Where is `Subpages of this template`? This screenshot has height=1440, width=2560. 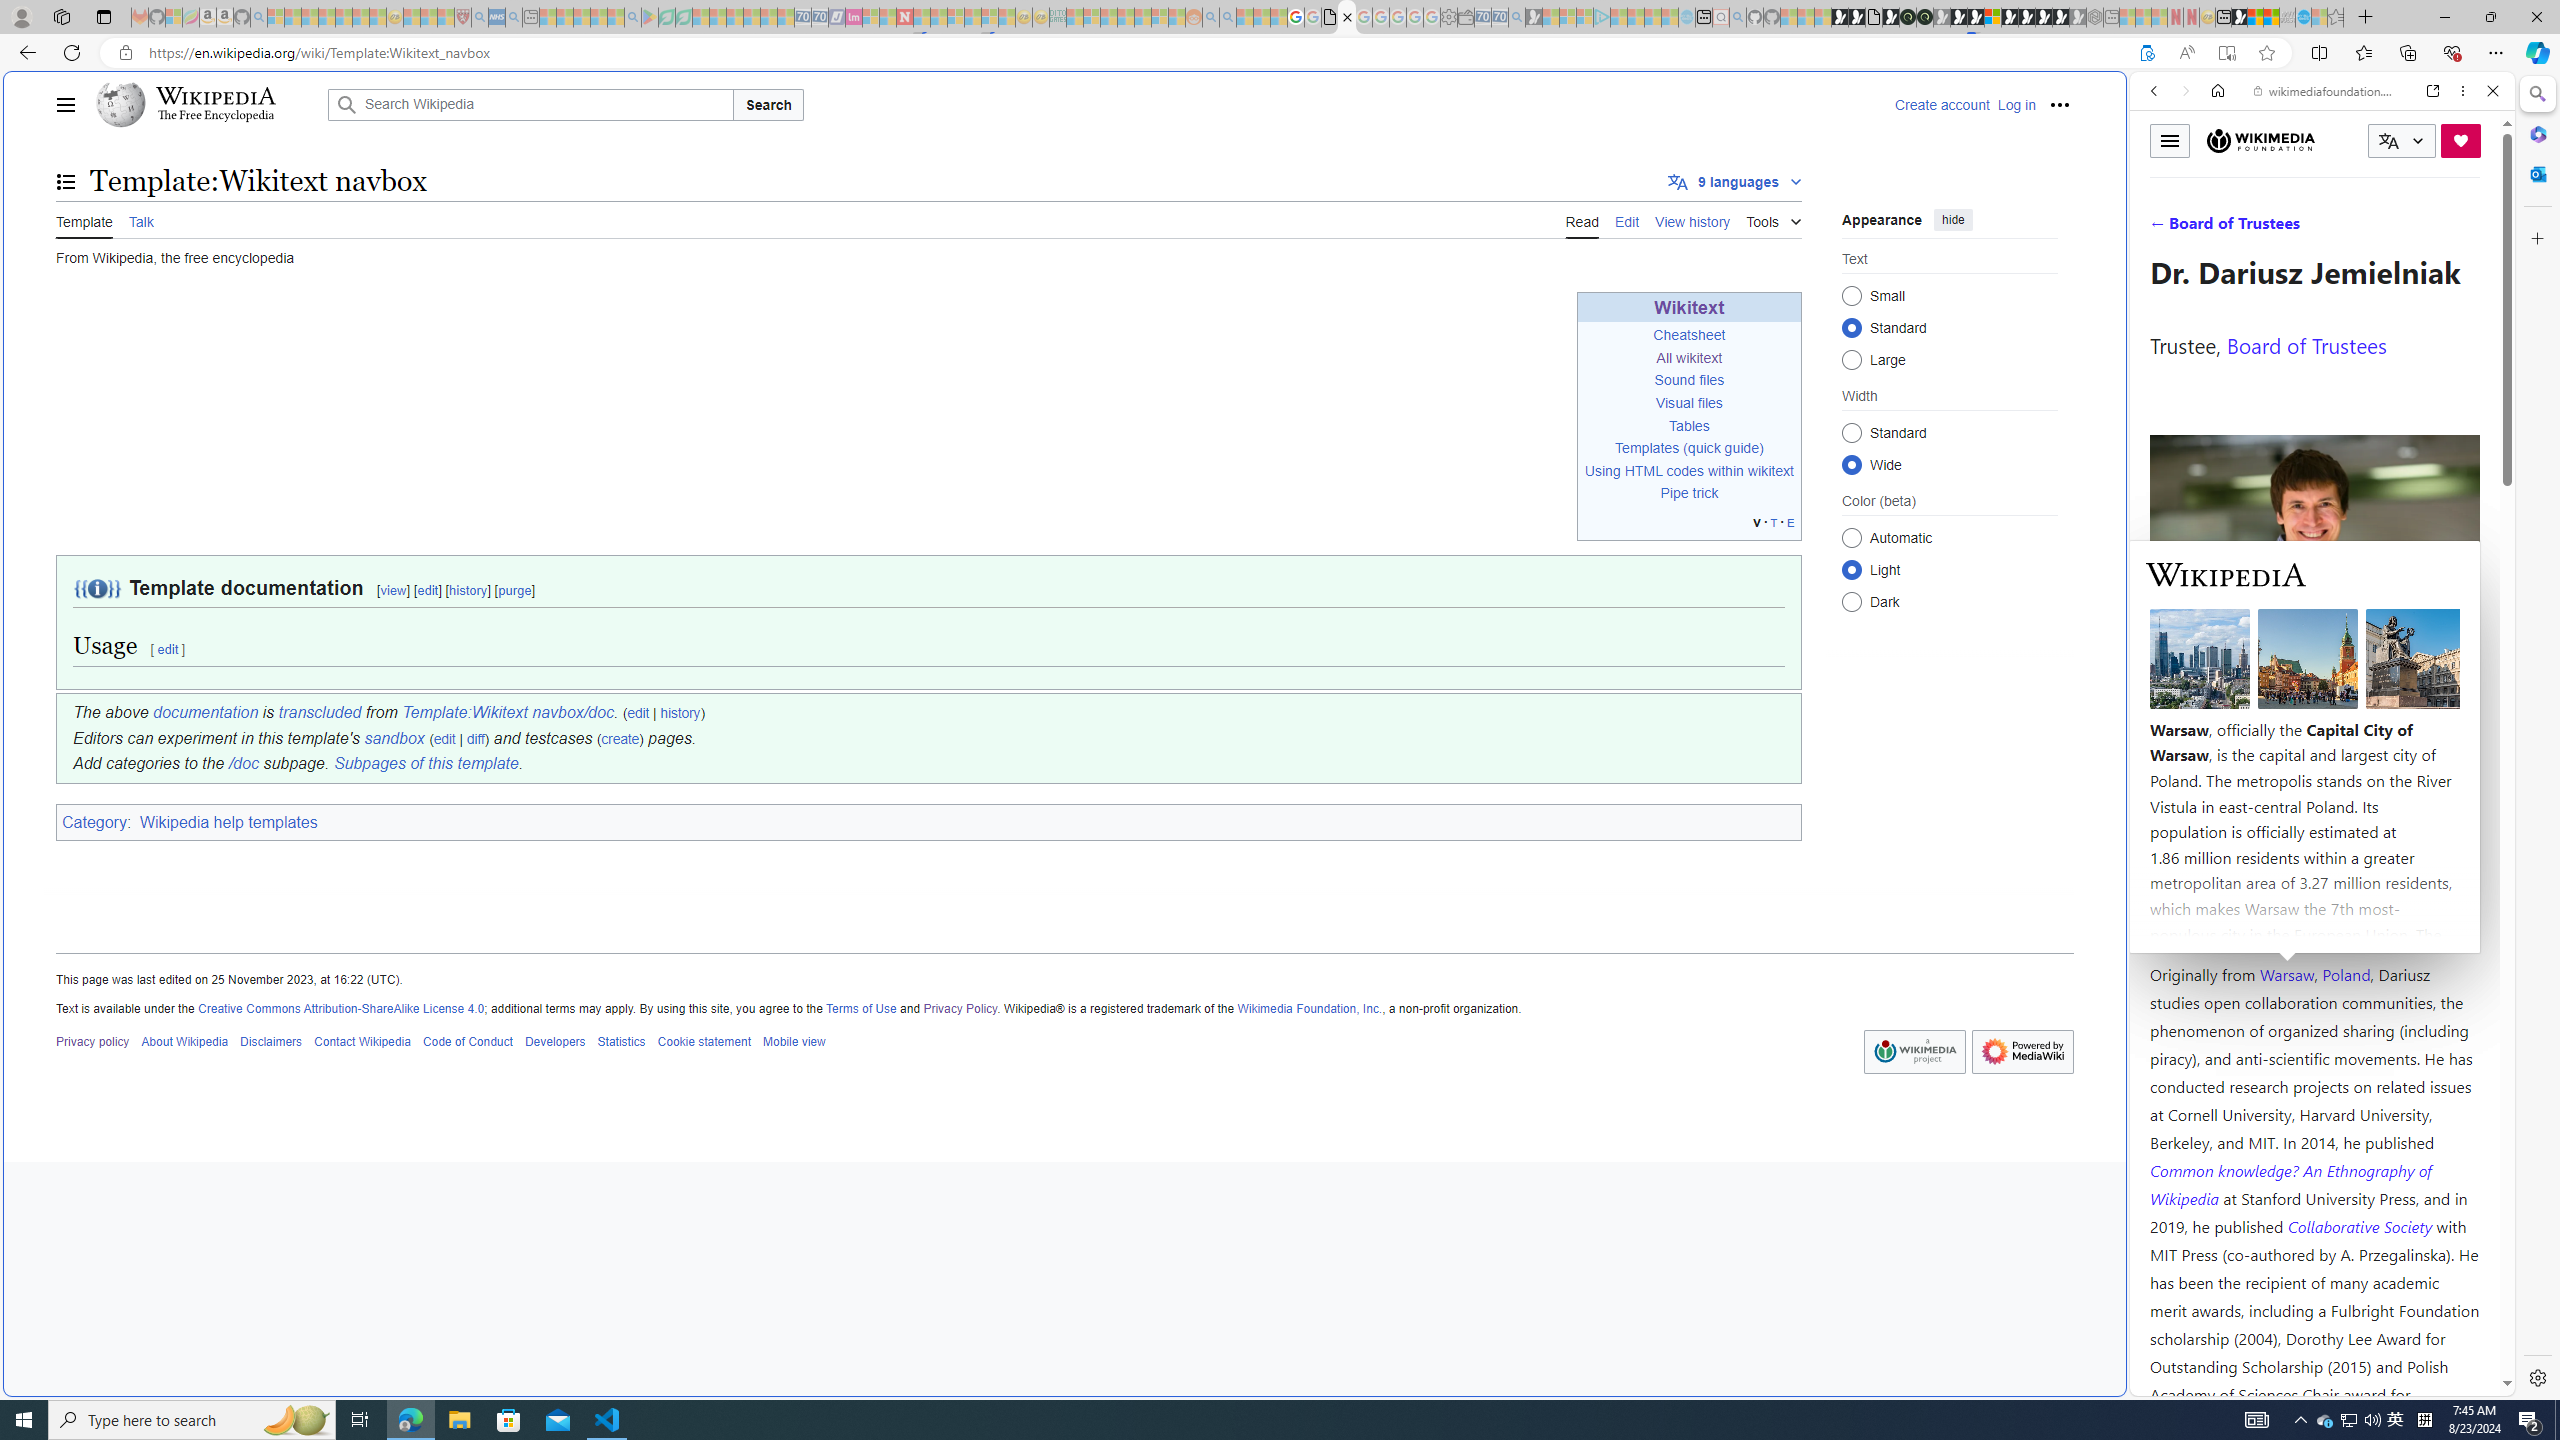 Subpages of this template is located at coordinates (426, 764).